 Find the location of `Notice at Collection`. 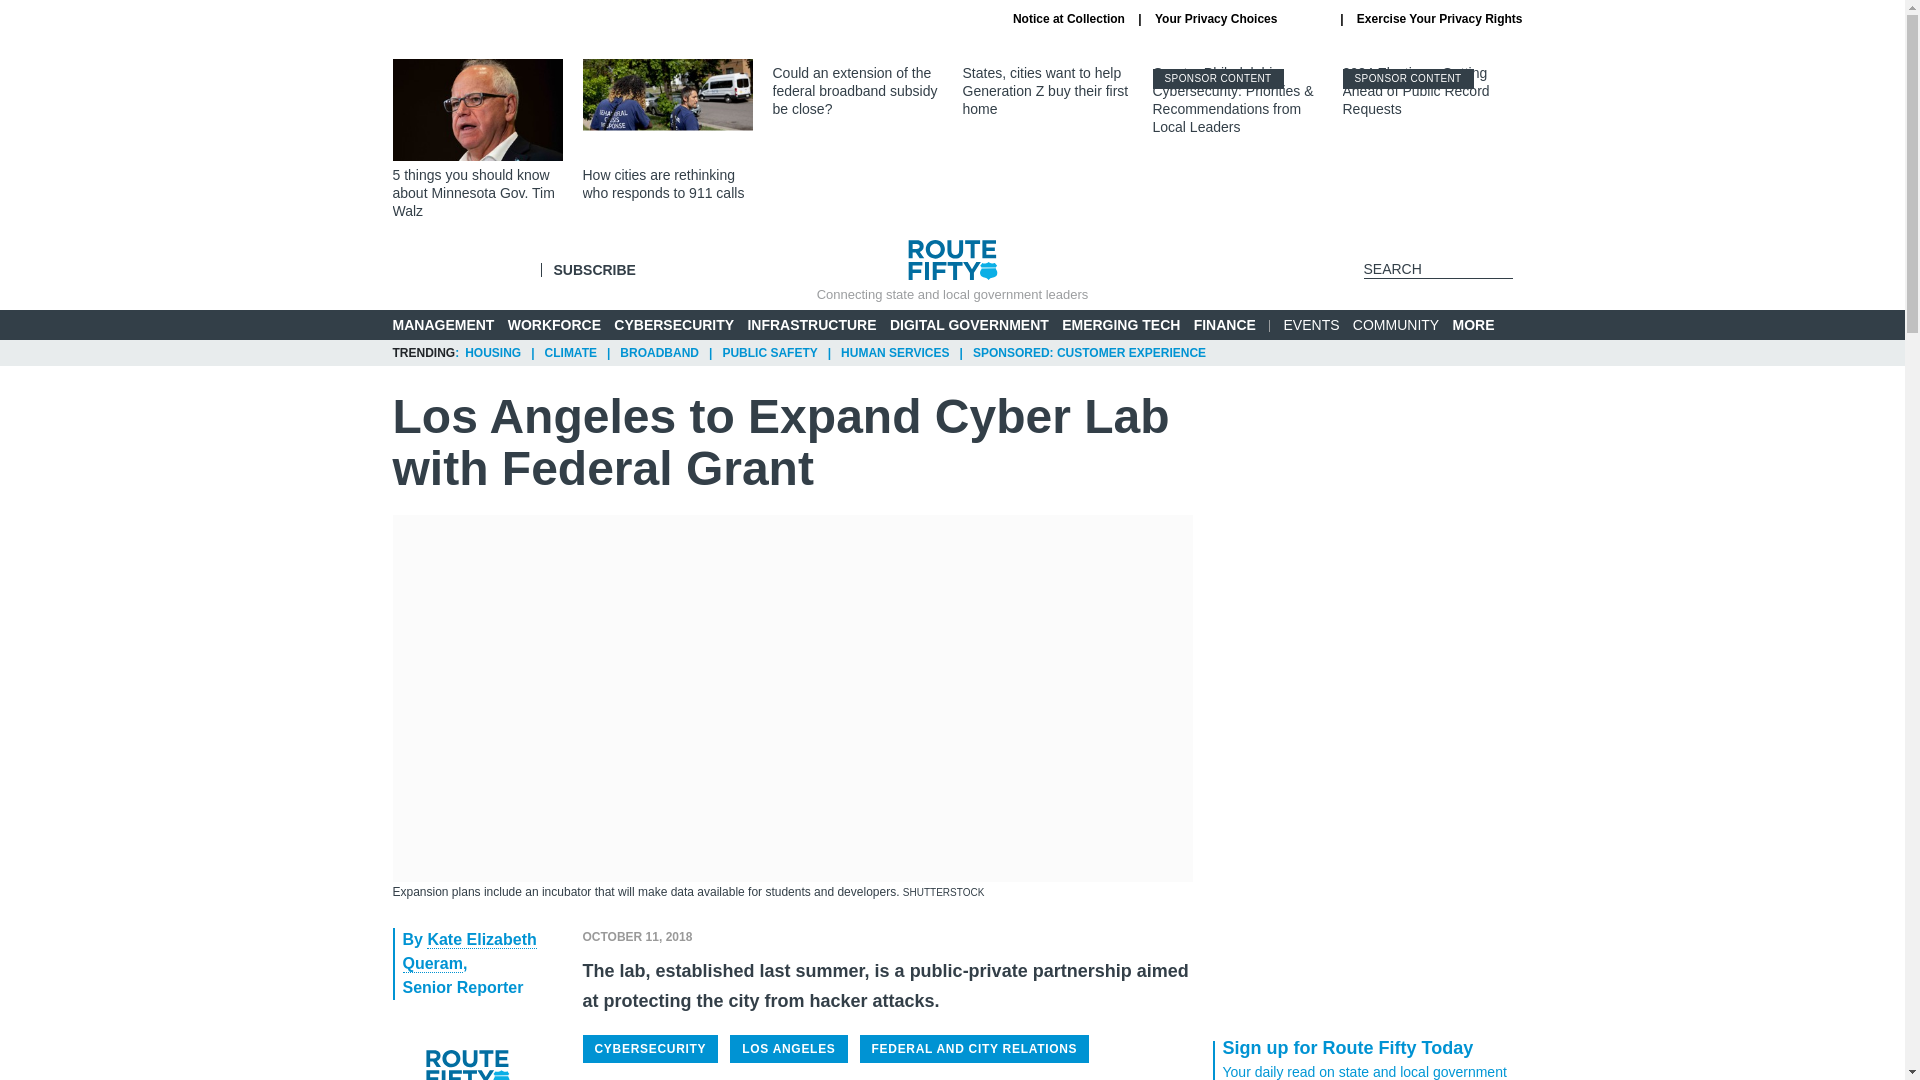

Notice at Collection is located at coordinates (1069, 18).